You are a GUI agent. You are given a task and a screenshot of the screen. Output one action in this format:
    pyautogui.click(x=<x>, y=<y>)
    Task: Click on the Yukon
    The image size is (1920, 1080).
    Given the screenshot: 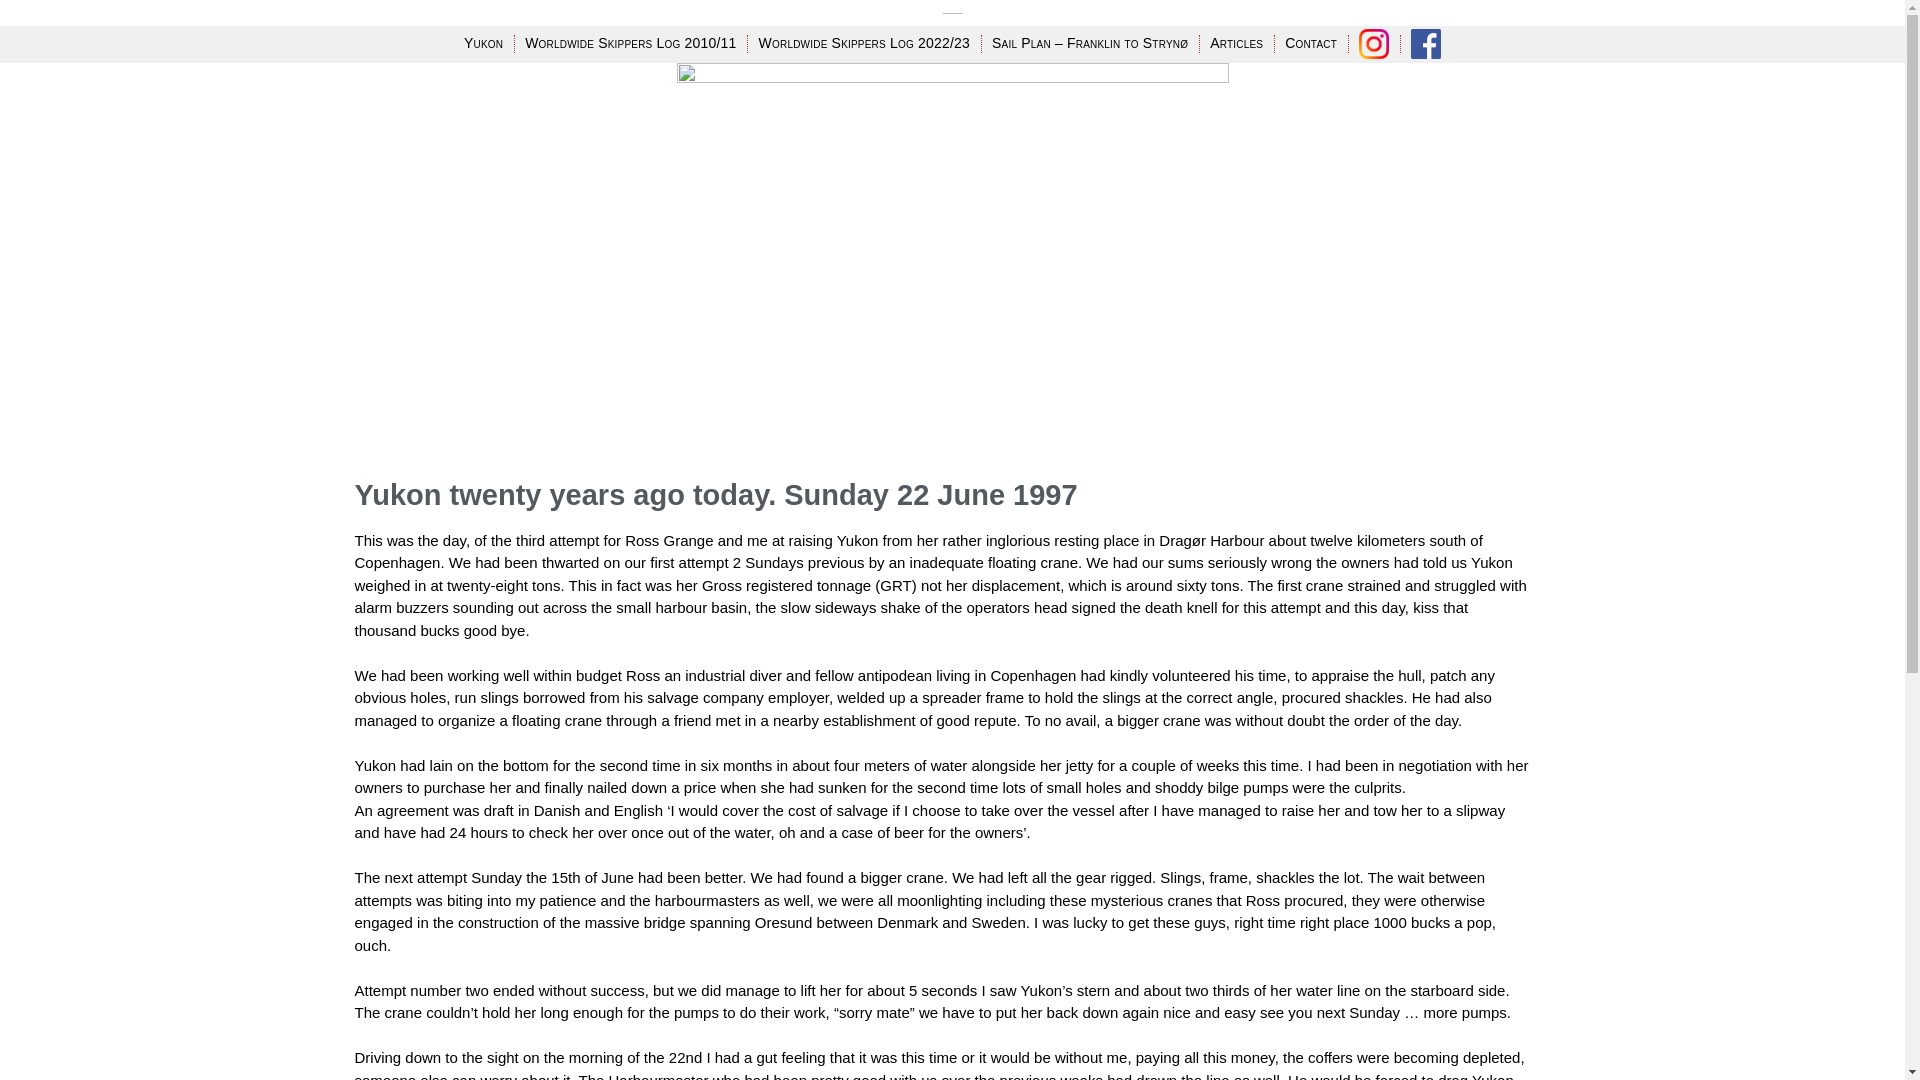 What is the action you would take?
    pyautogui.click(x=483, y=44)
    